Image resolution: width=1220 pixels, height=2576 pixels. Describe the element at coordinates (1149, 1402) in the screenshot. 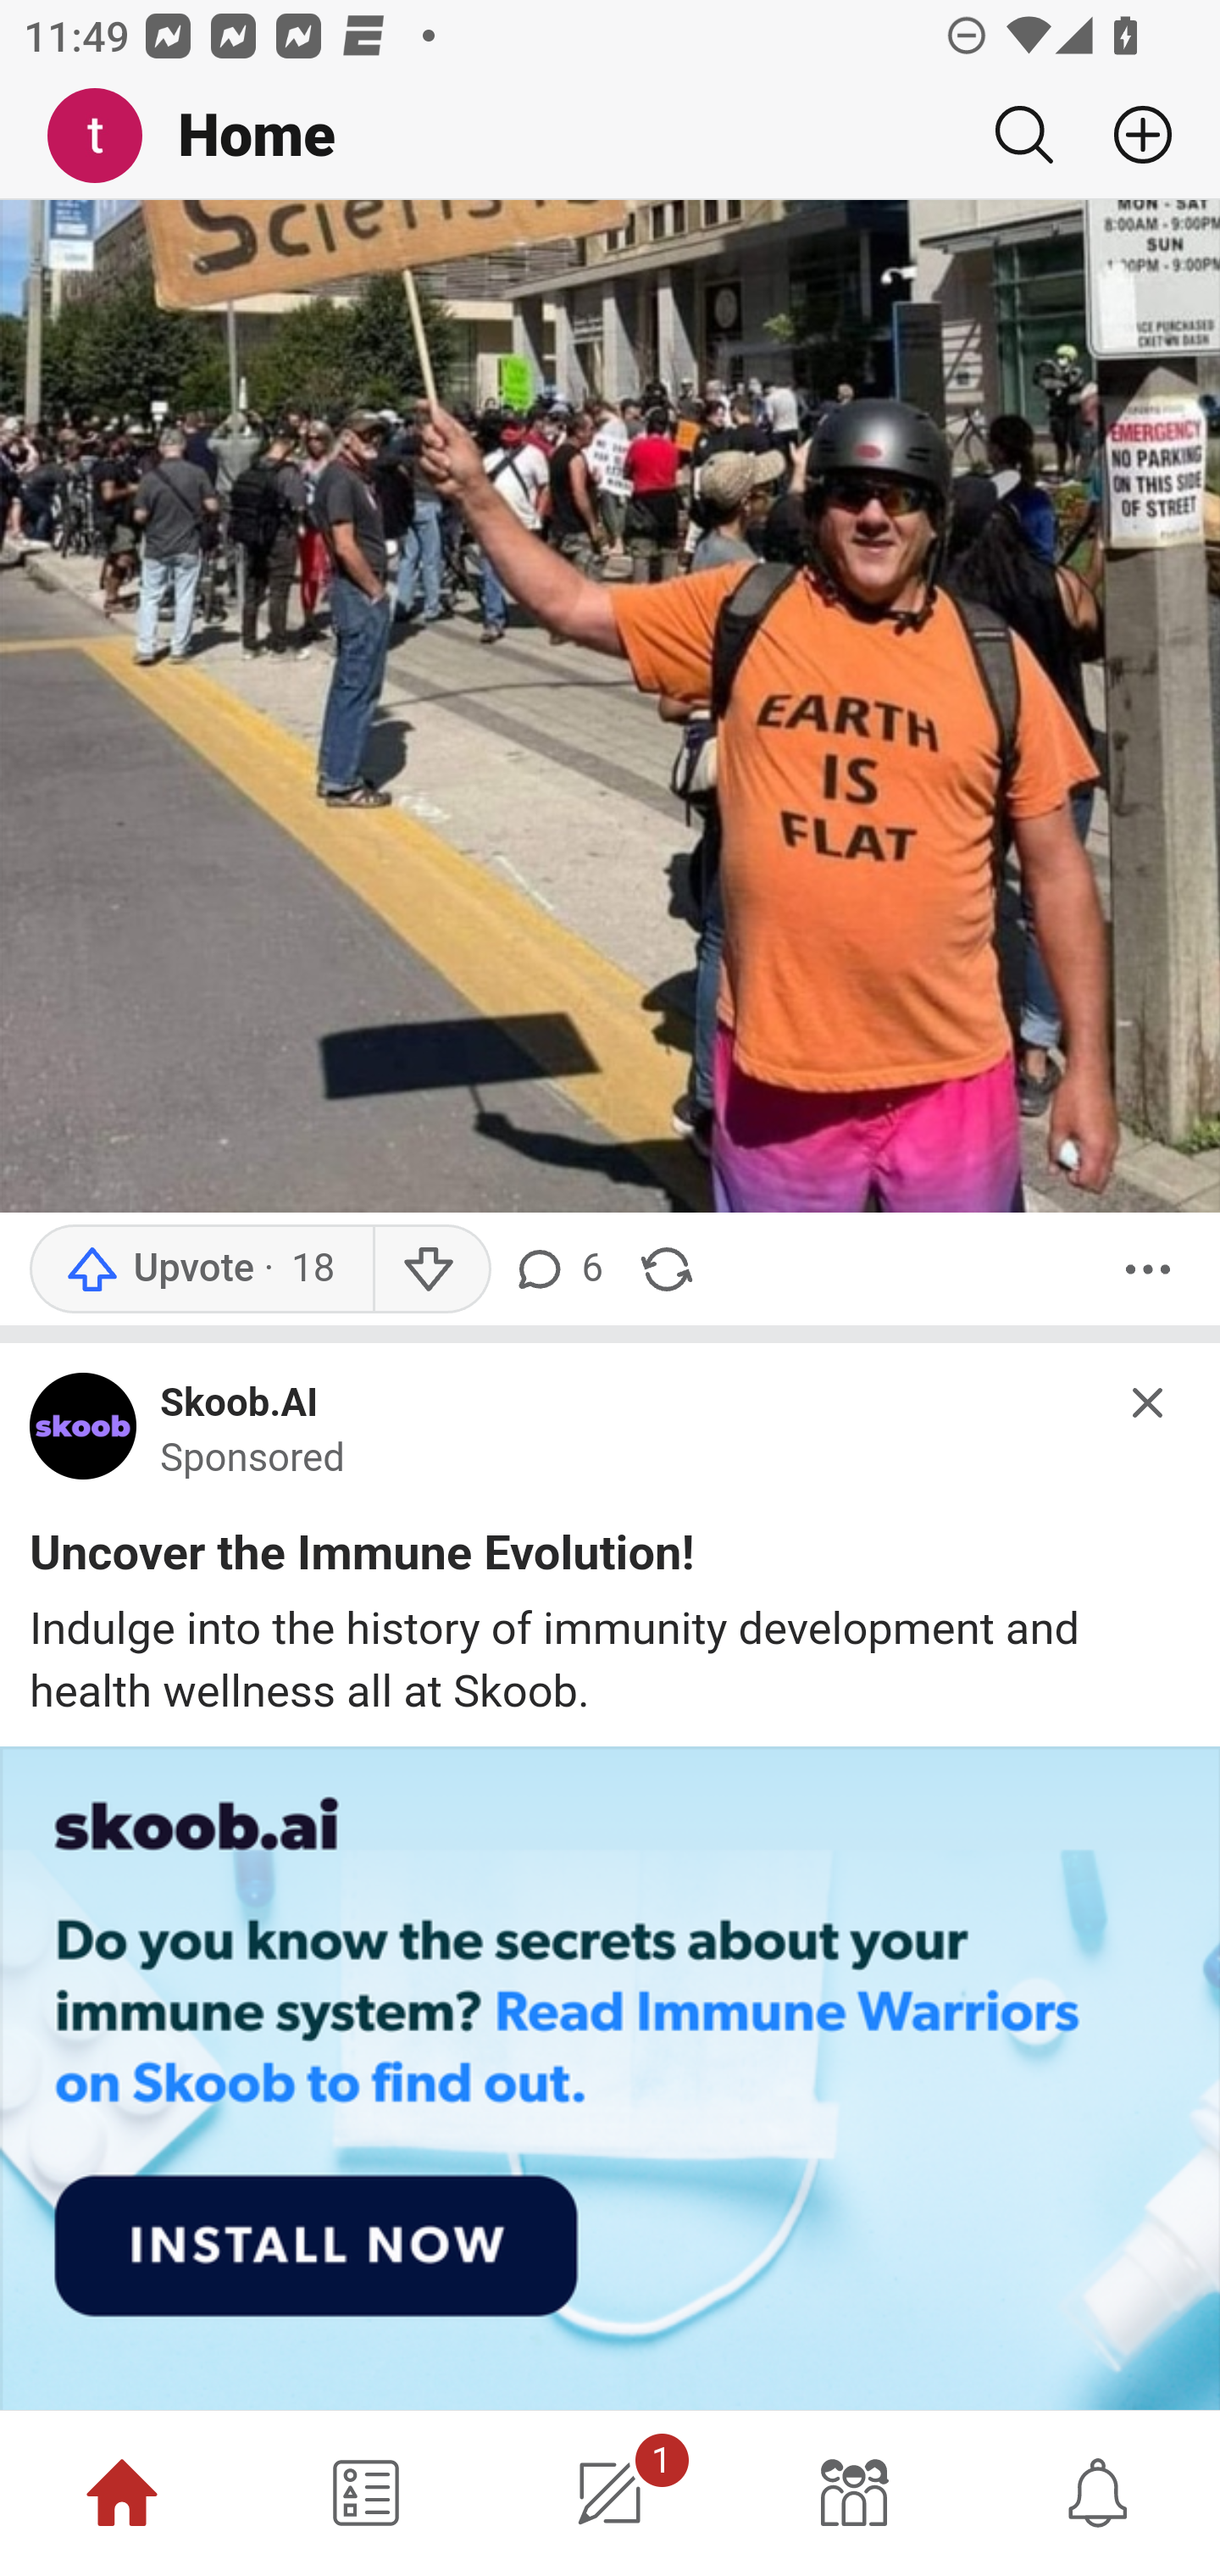

I see `Hide` at that location.